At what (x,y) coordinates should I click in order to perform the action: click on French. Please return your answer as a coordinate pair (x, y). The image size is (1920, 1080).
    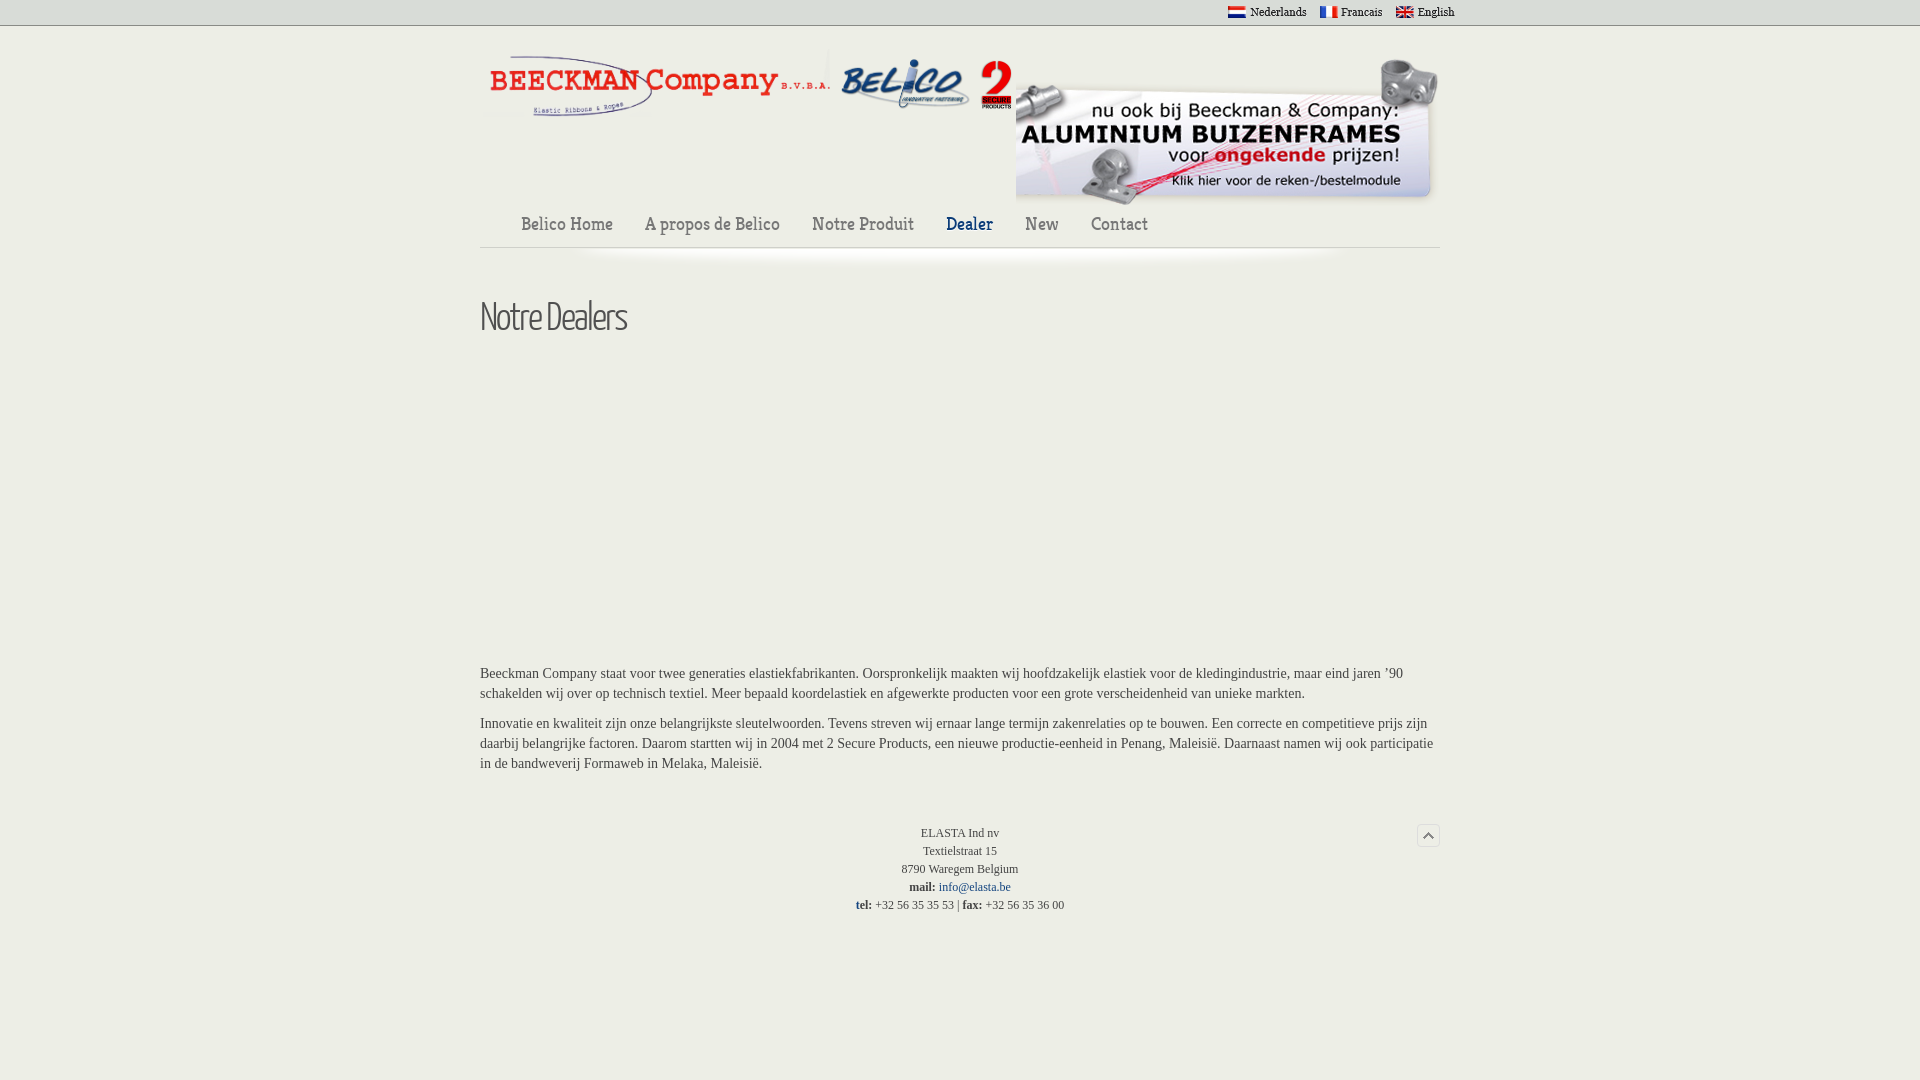
    Looking at the image, I should click on (1352, 9).